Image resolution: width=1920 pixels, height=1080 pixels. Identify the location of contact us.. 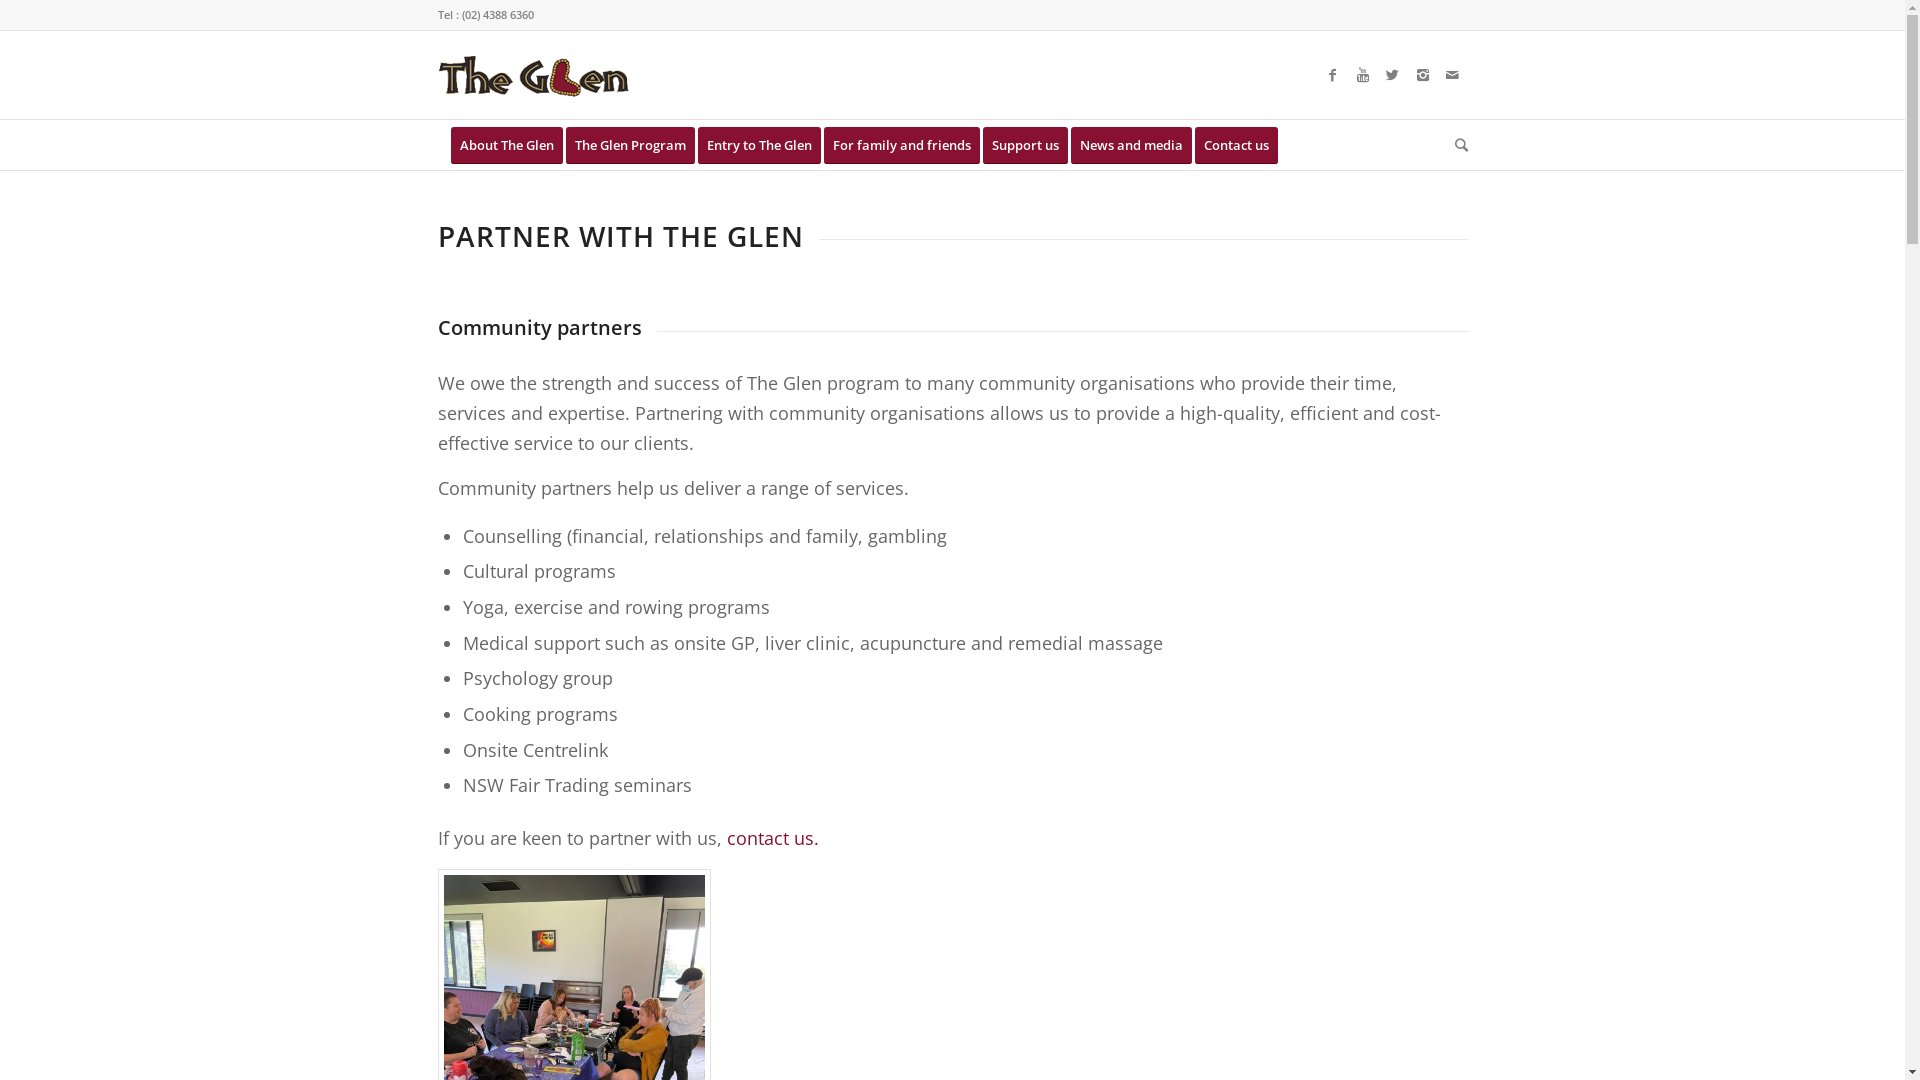
(772, 838).